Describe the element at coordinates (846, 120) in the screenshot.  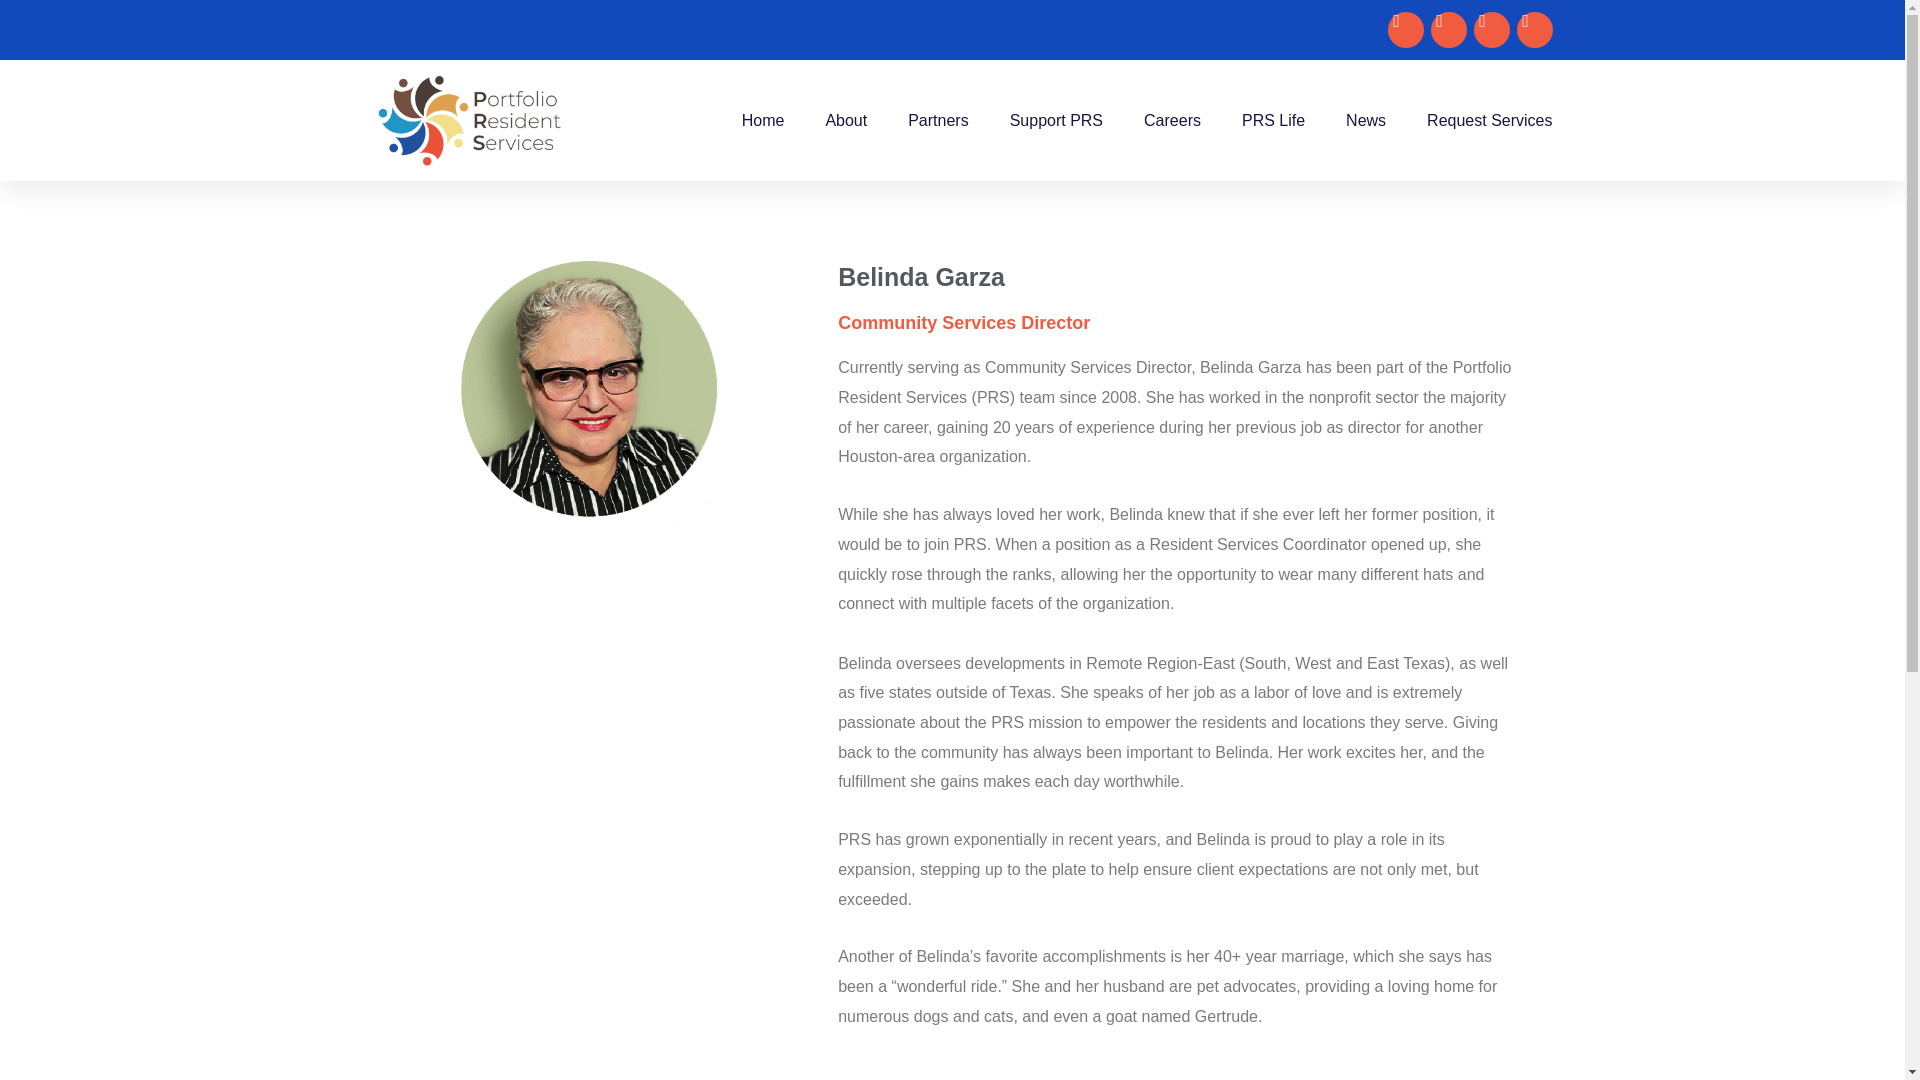
I see `About` at that location.